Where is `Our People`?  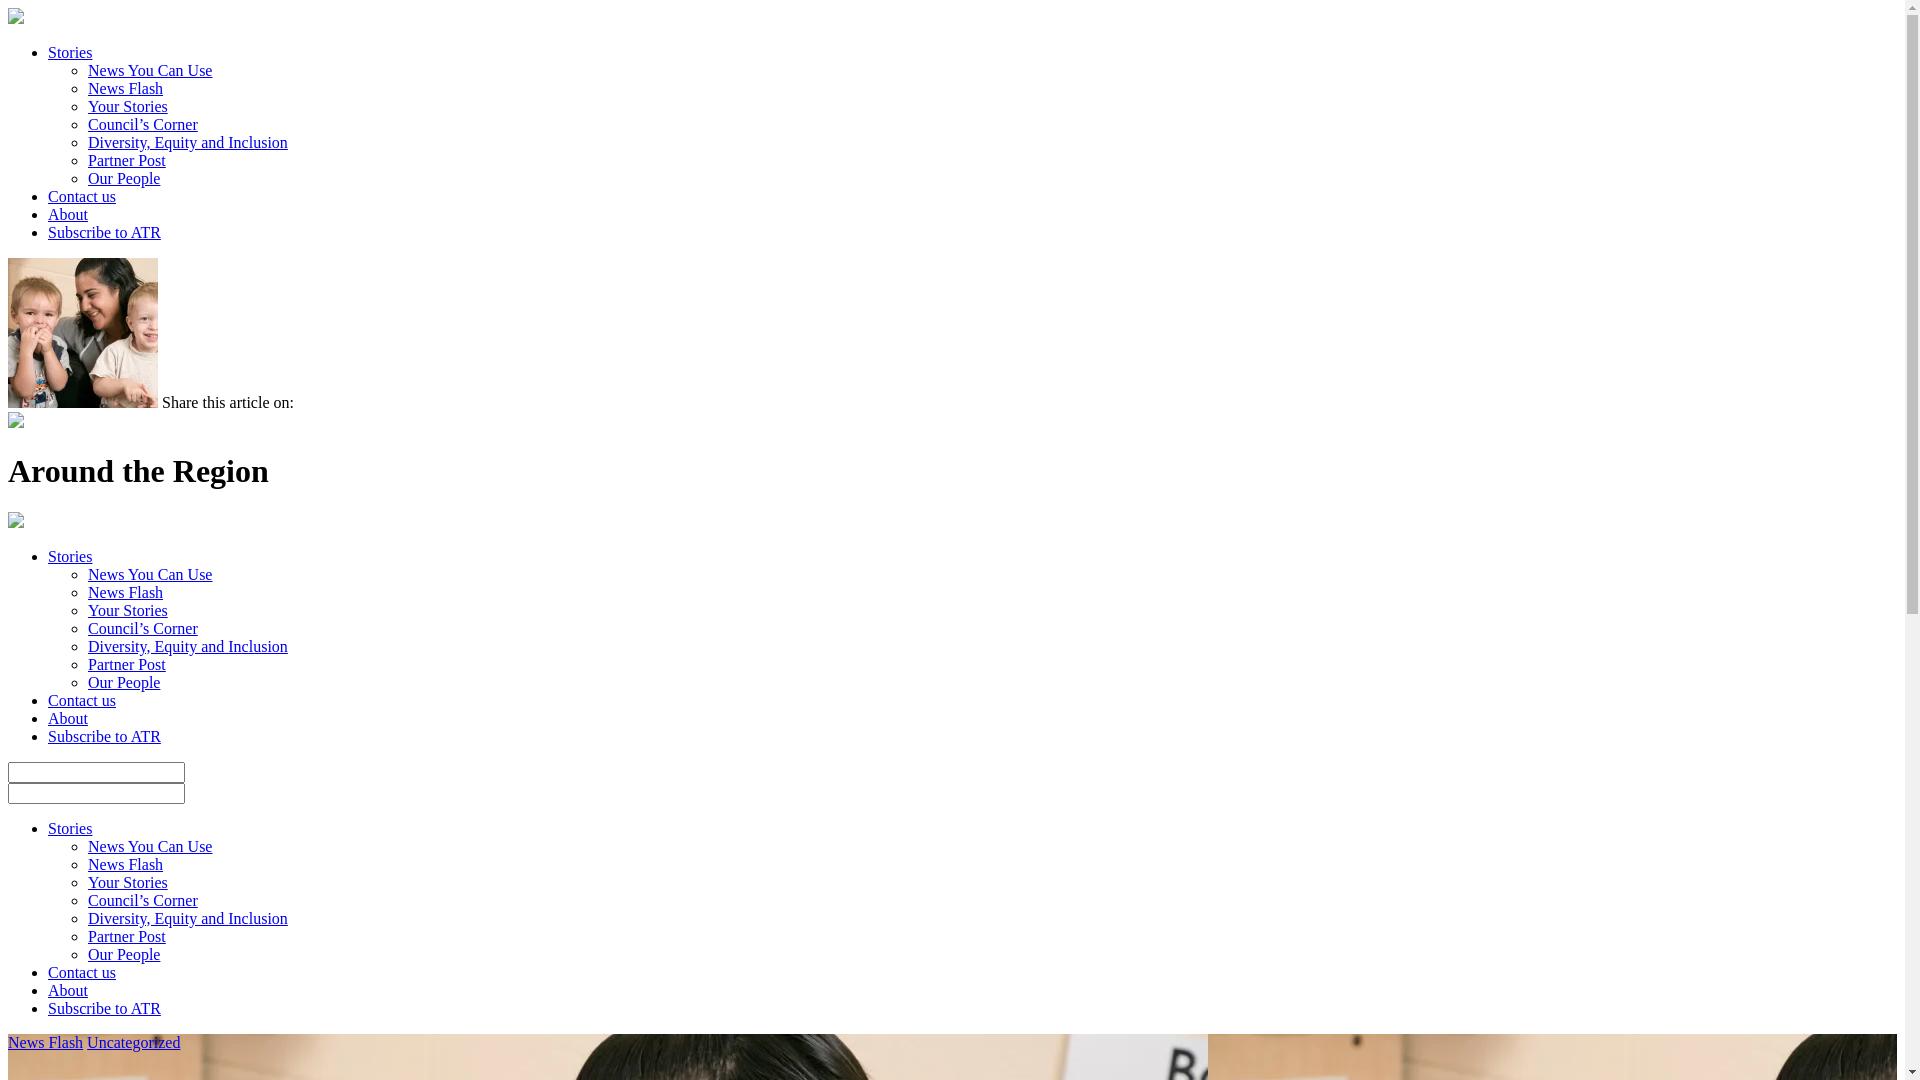
Our People is located at coordinates (124, 954).